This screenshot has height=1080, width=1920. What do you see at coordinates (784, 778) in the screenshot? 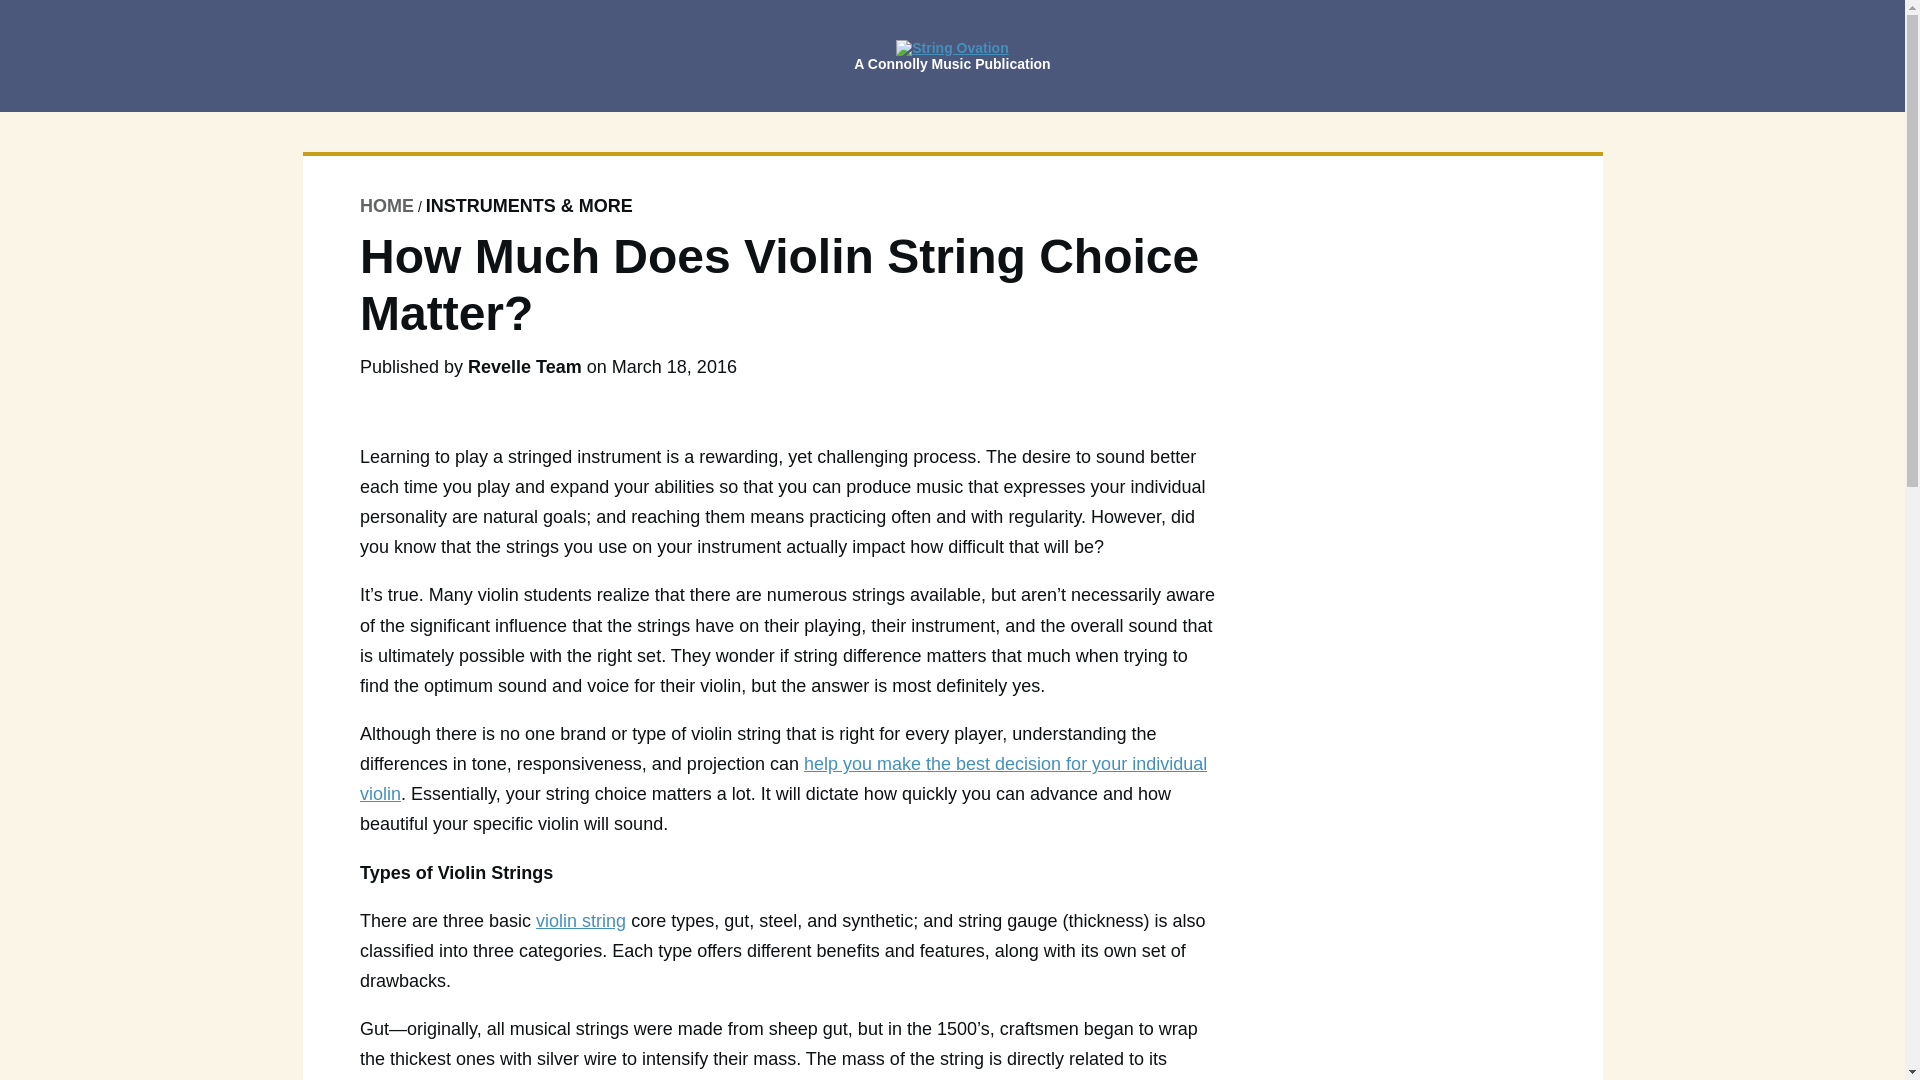
I see `help you make the best decision for your individual violin` at bounding box center [784, 778].